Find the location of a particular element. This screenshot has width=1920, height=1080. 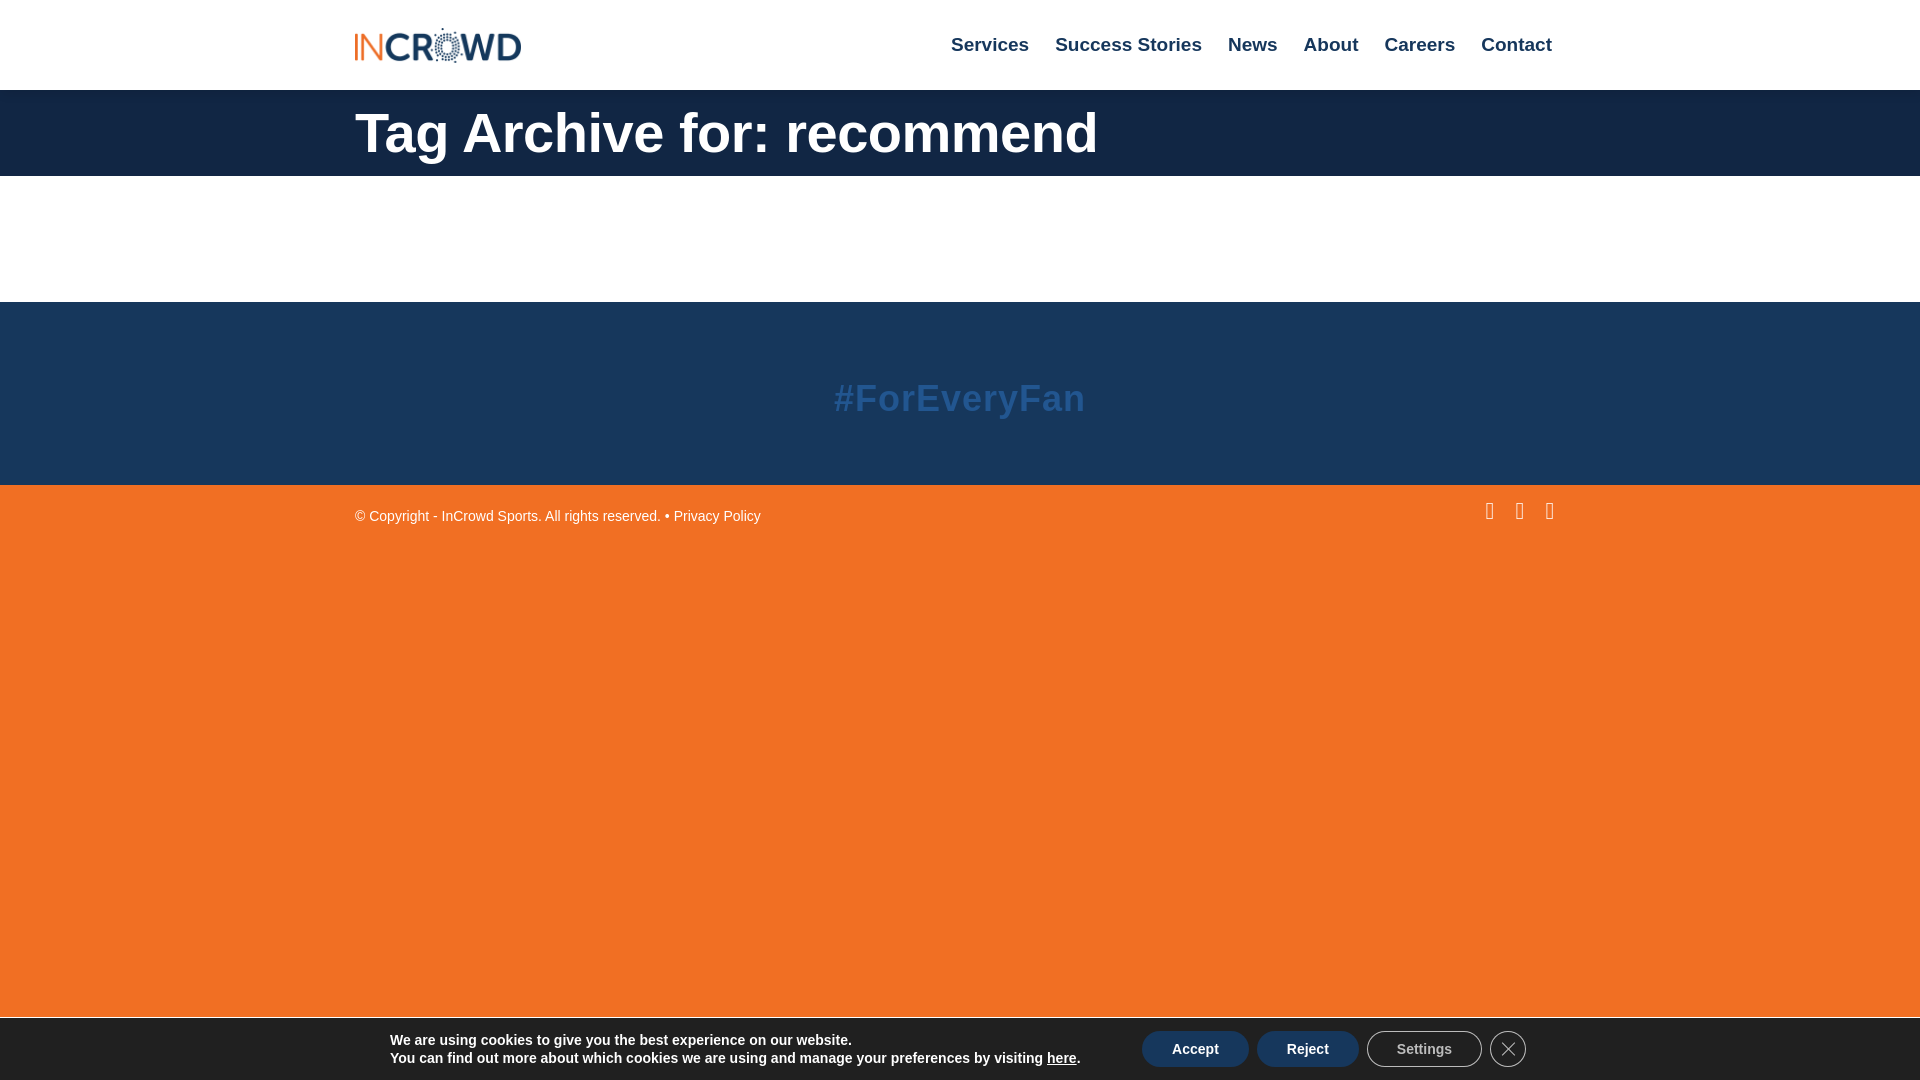

InCrowd Logo is located at coordinates (438, 44).